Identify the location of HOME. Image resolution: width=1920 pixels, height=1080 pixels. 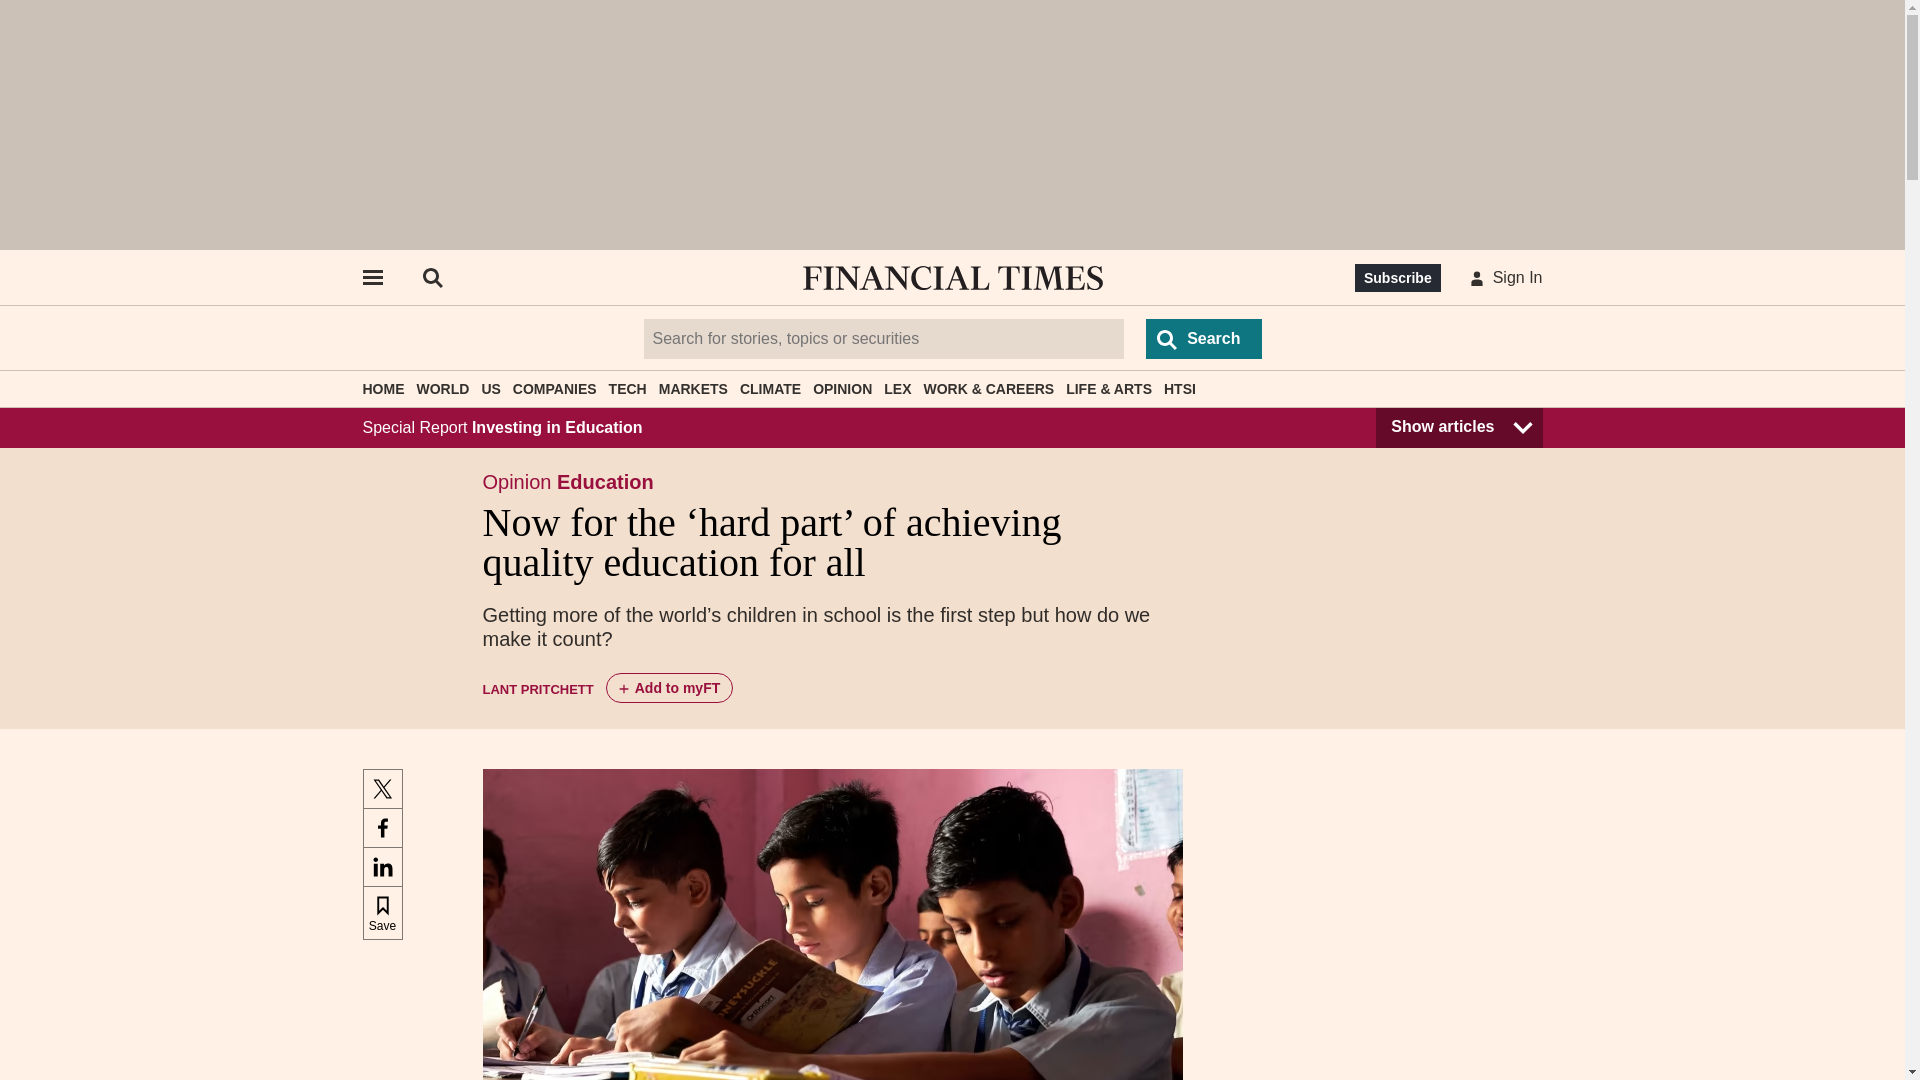
(382, 389).